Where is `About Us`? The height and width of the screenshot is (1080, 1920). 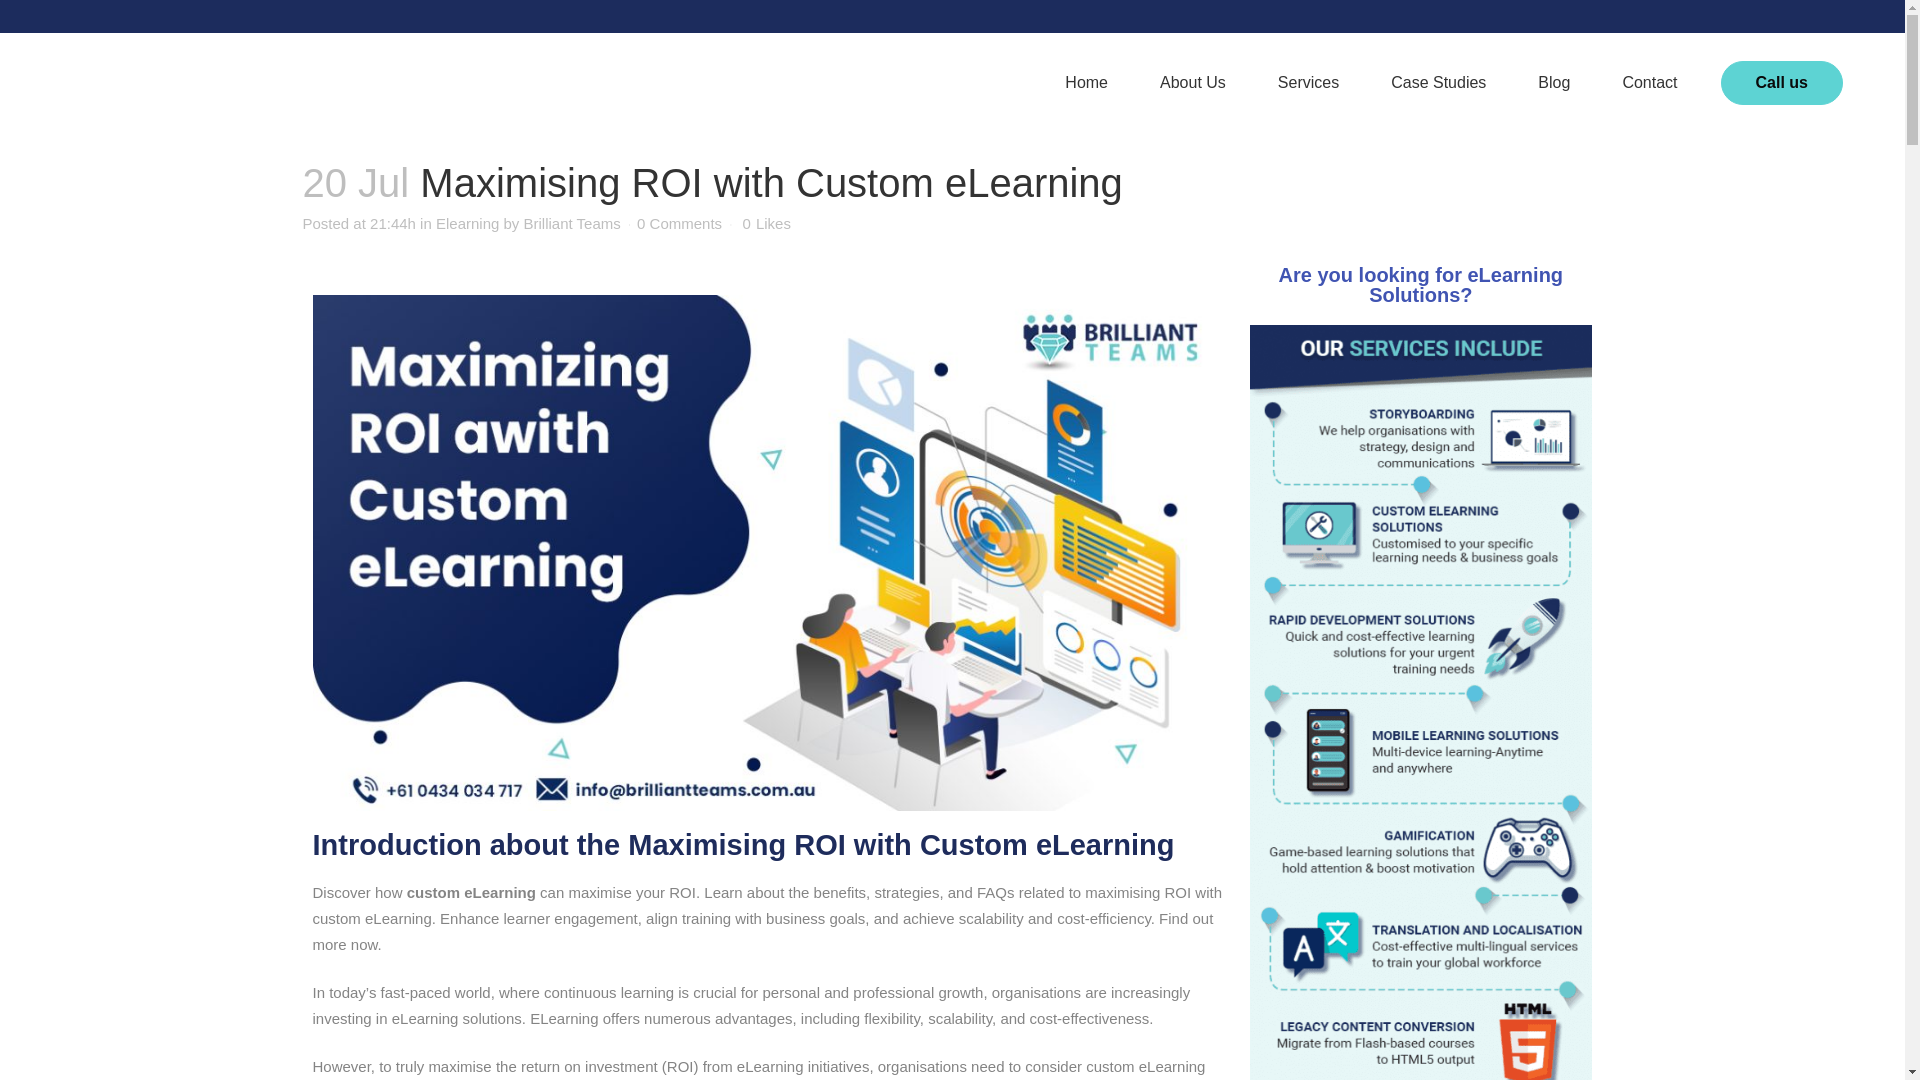 About Us is located at coordinates (1192, 82).